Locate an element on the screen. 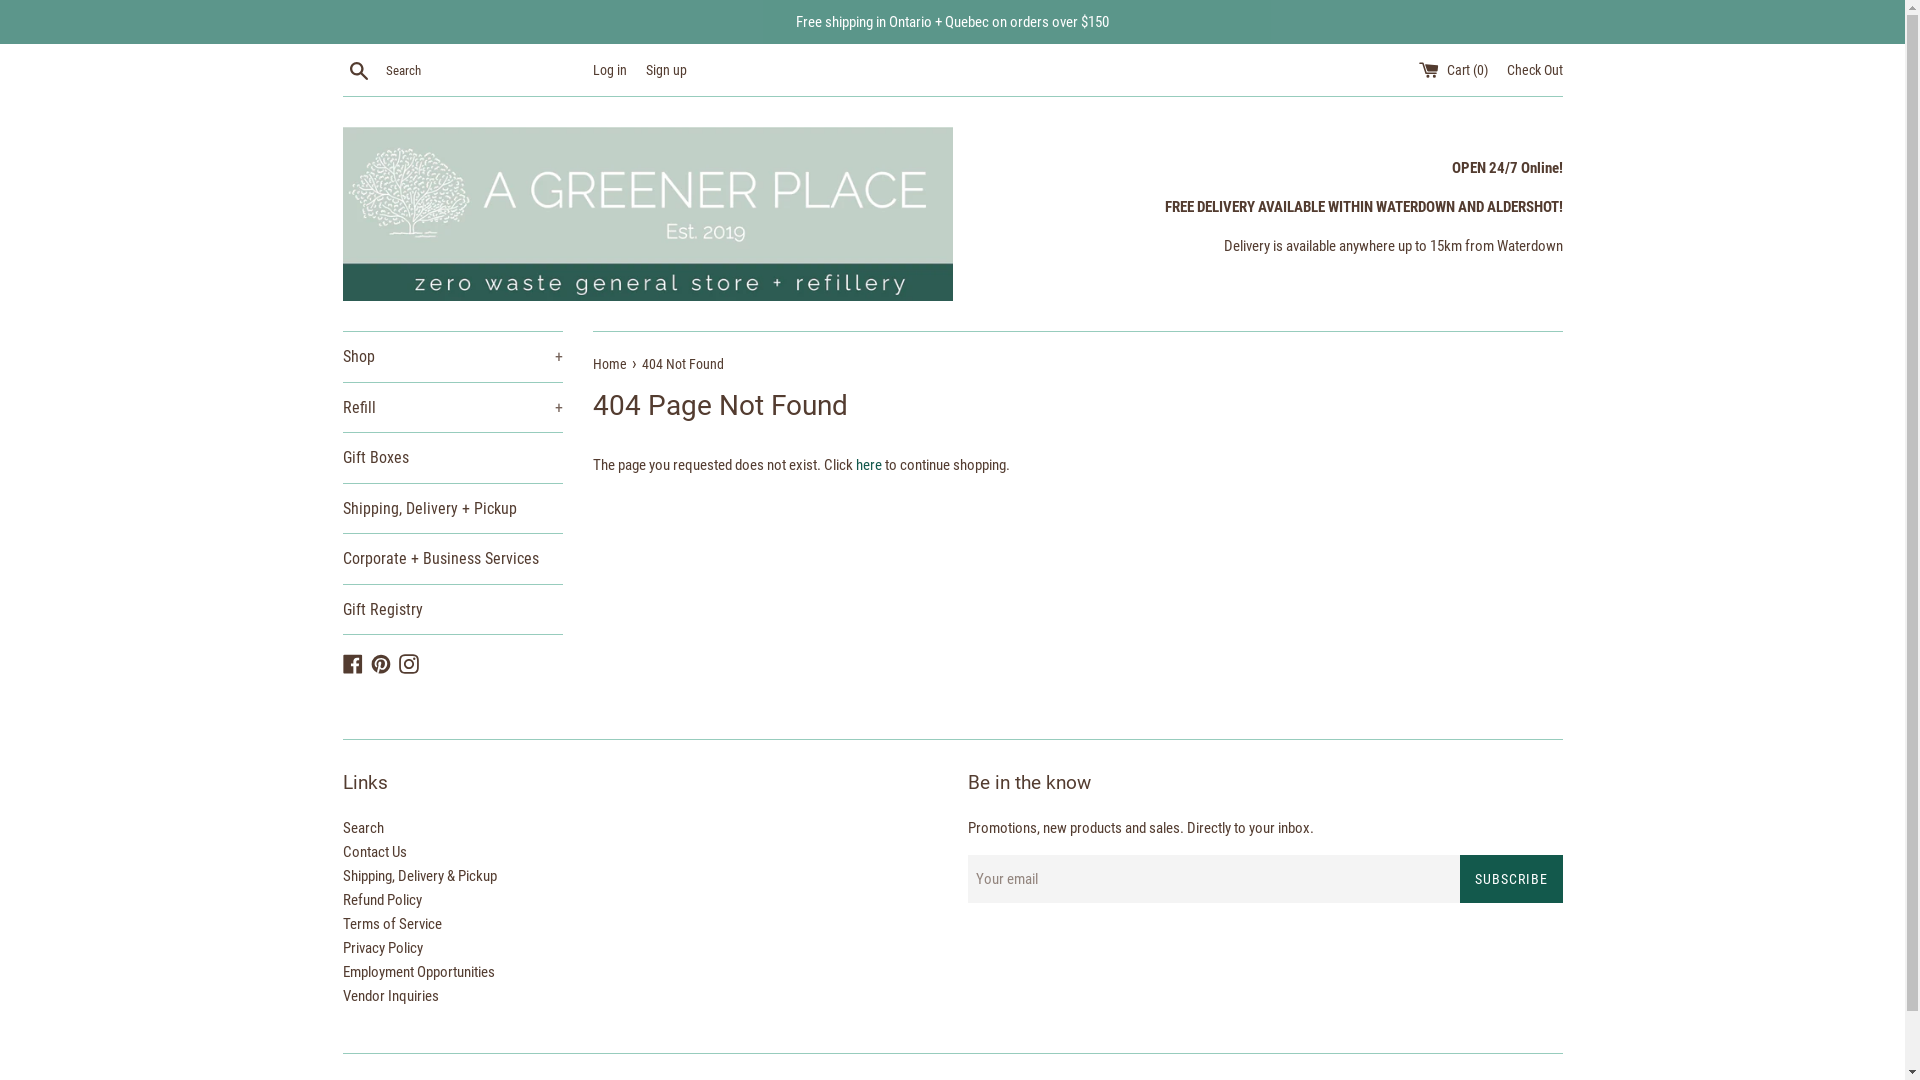  Privacy Policy is located at coordinates (382, 948).